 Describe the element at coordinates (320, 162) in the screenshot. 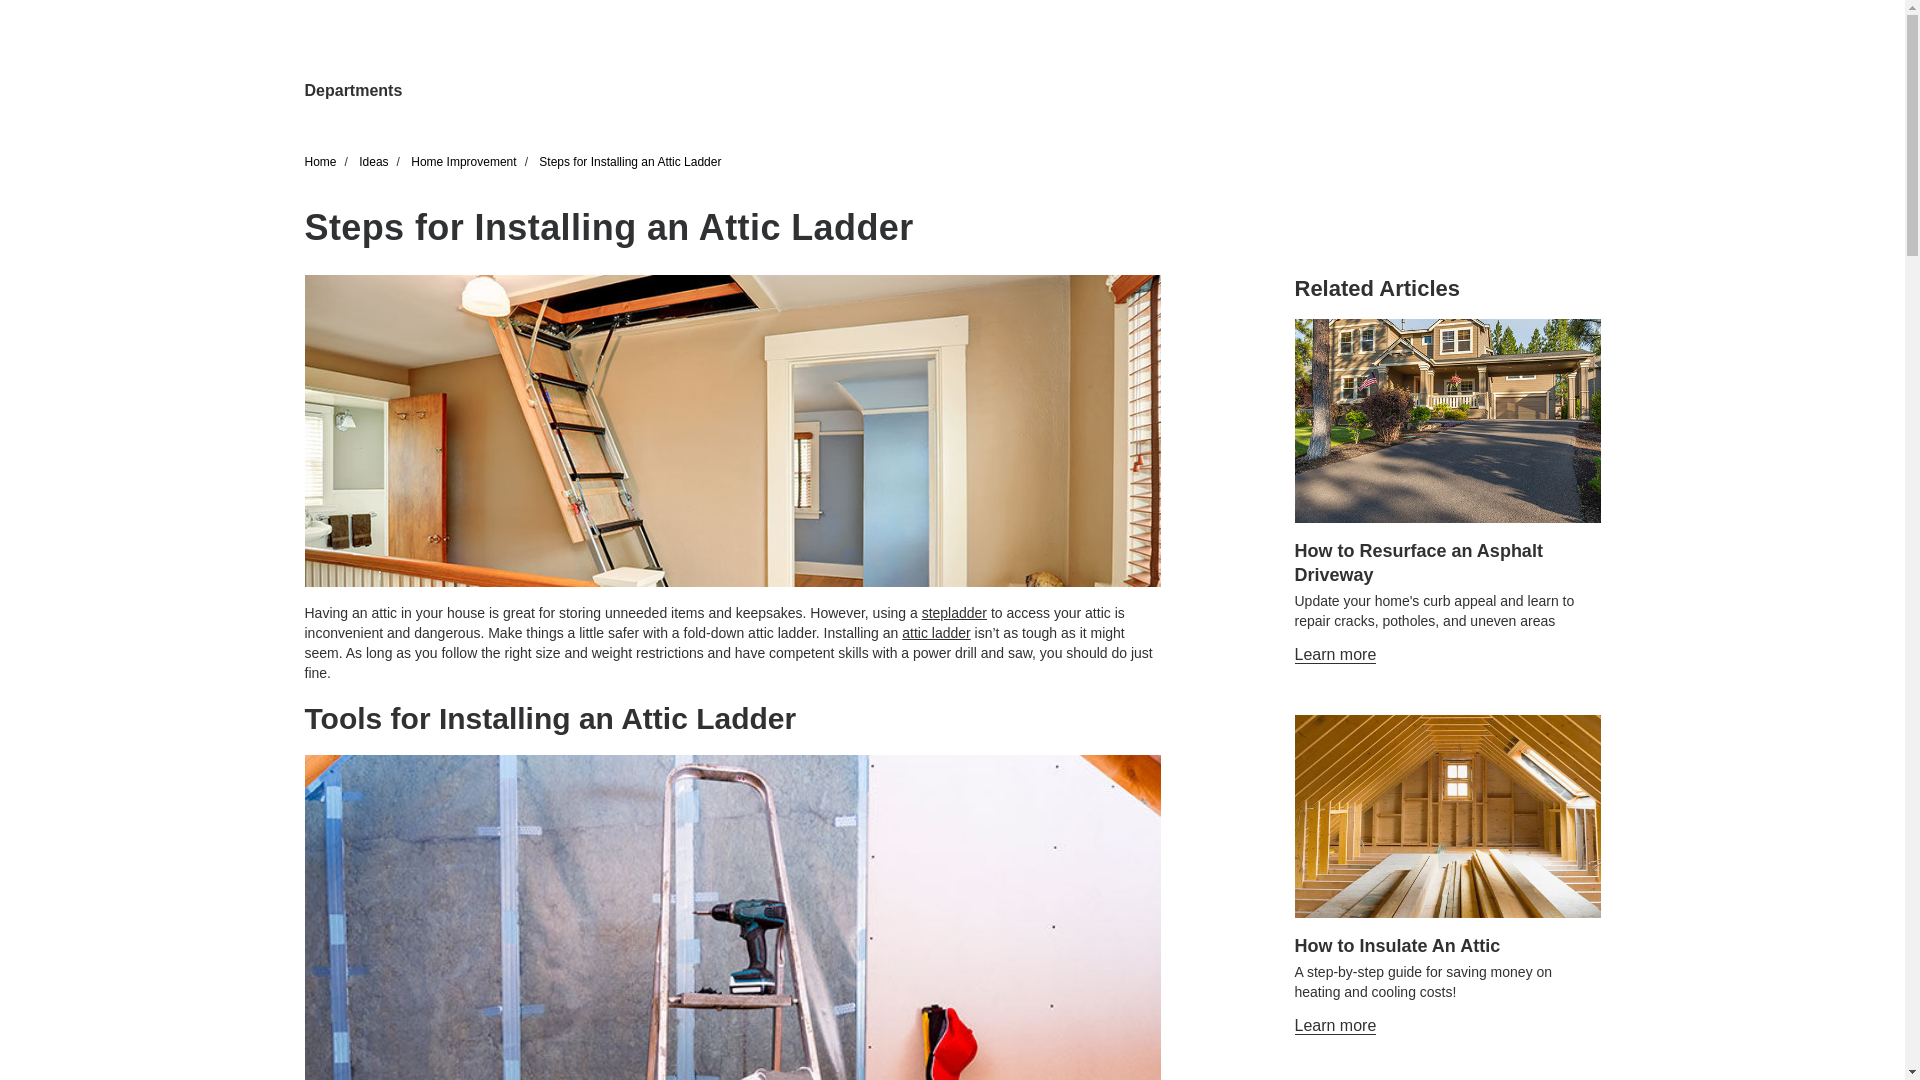

I see `Home` at that location.